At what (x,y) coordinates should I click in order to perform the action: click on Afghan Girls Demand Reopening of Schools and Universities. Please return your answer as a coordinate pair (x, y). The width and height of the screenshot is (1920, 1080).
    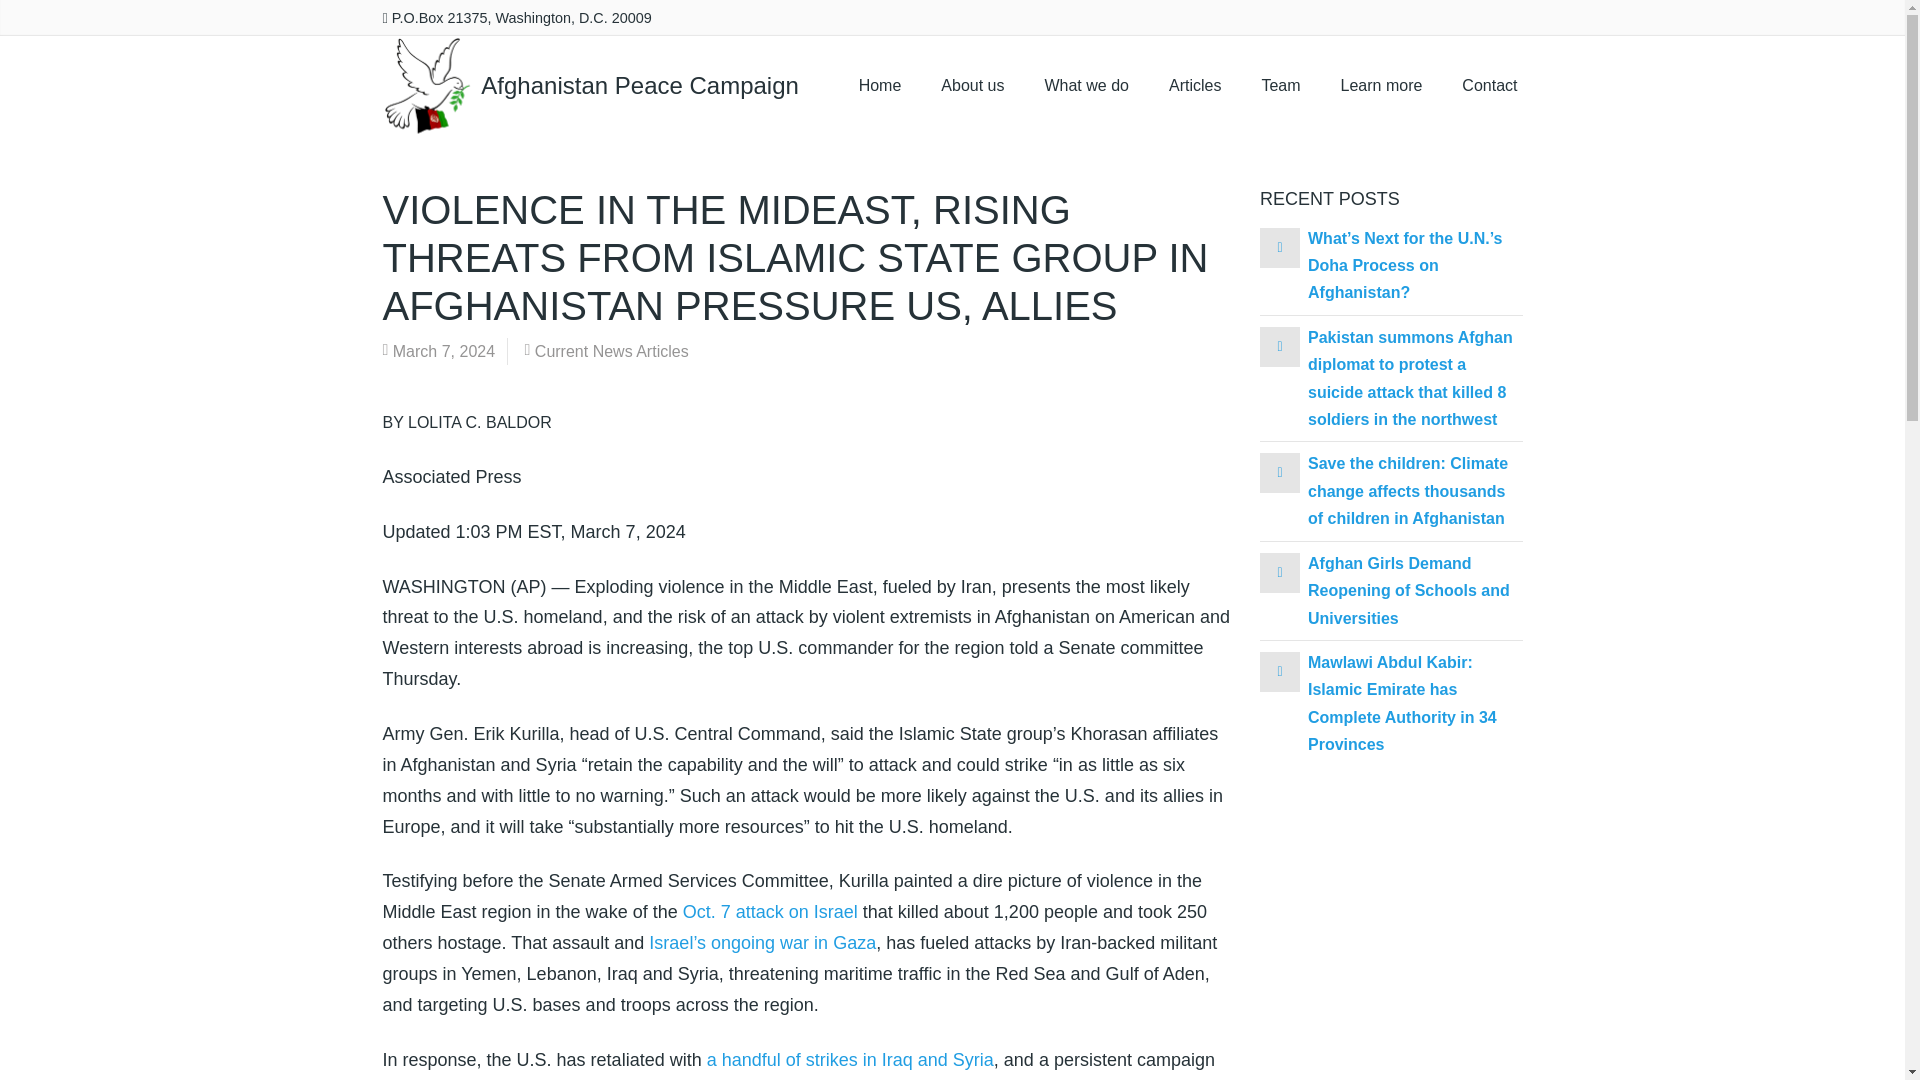
    Looking at the image, I should click on (1279, 570).